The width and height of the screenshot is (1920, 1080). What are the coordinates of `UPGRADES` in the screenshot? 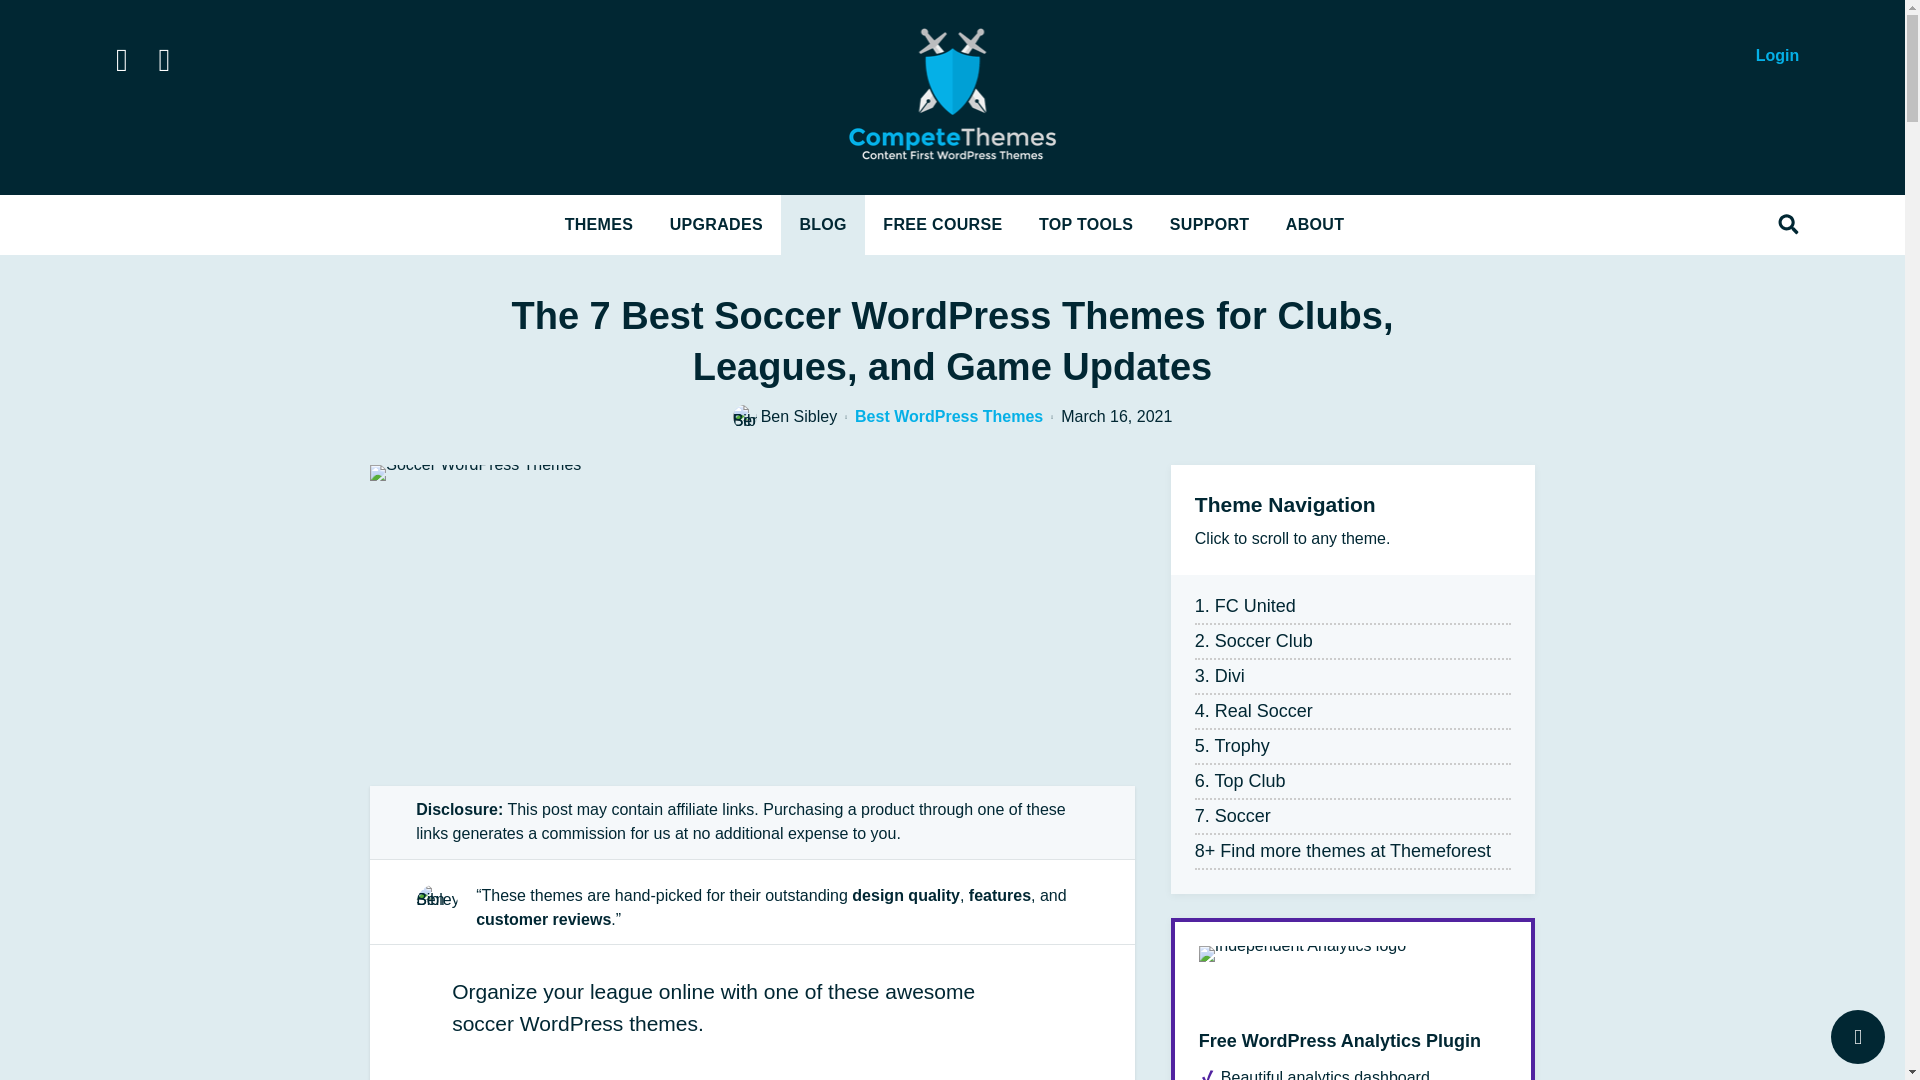 It's located at (716, 224).